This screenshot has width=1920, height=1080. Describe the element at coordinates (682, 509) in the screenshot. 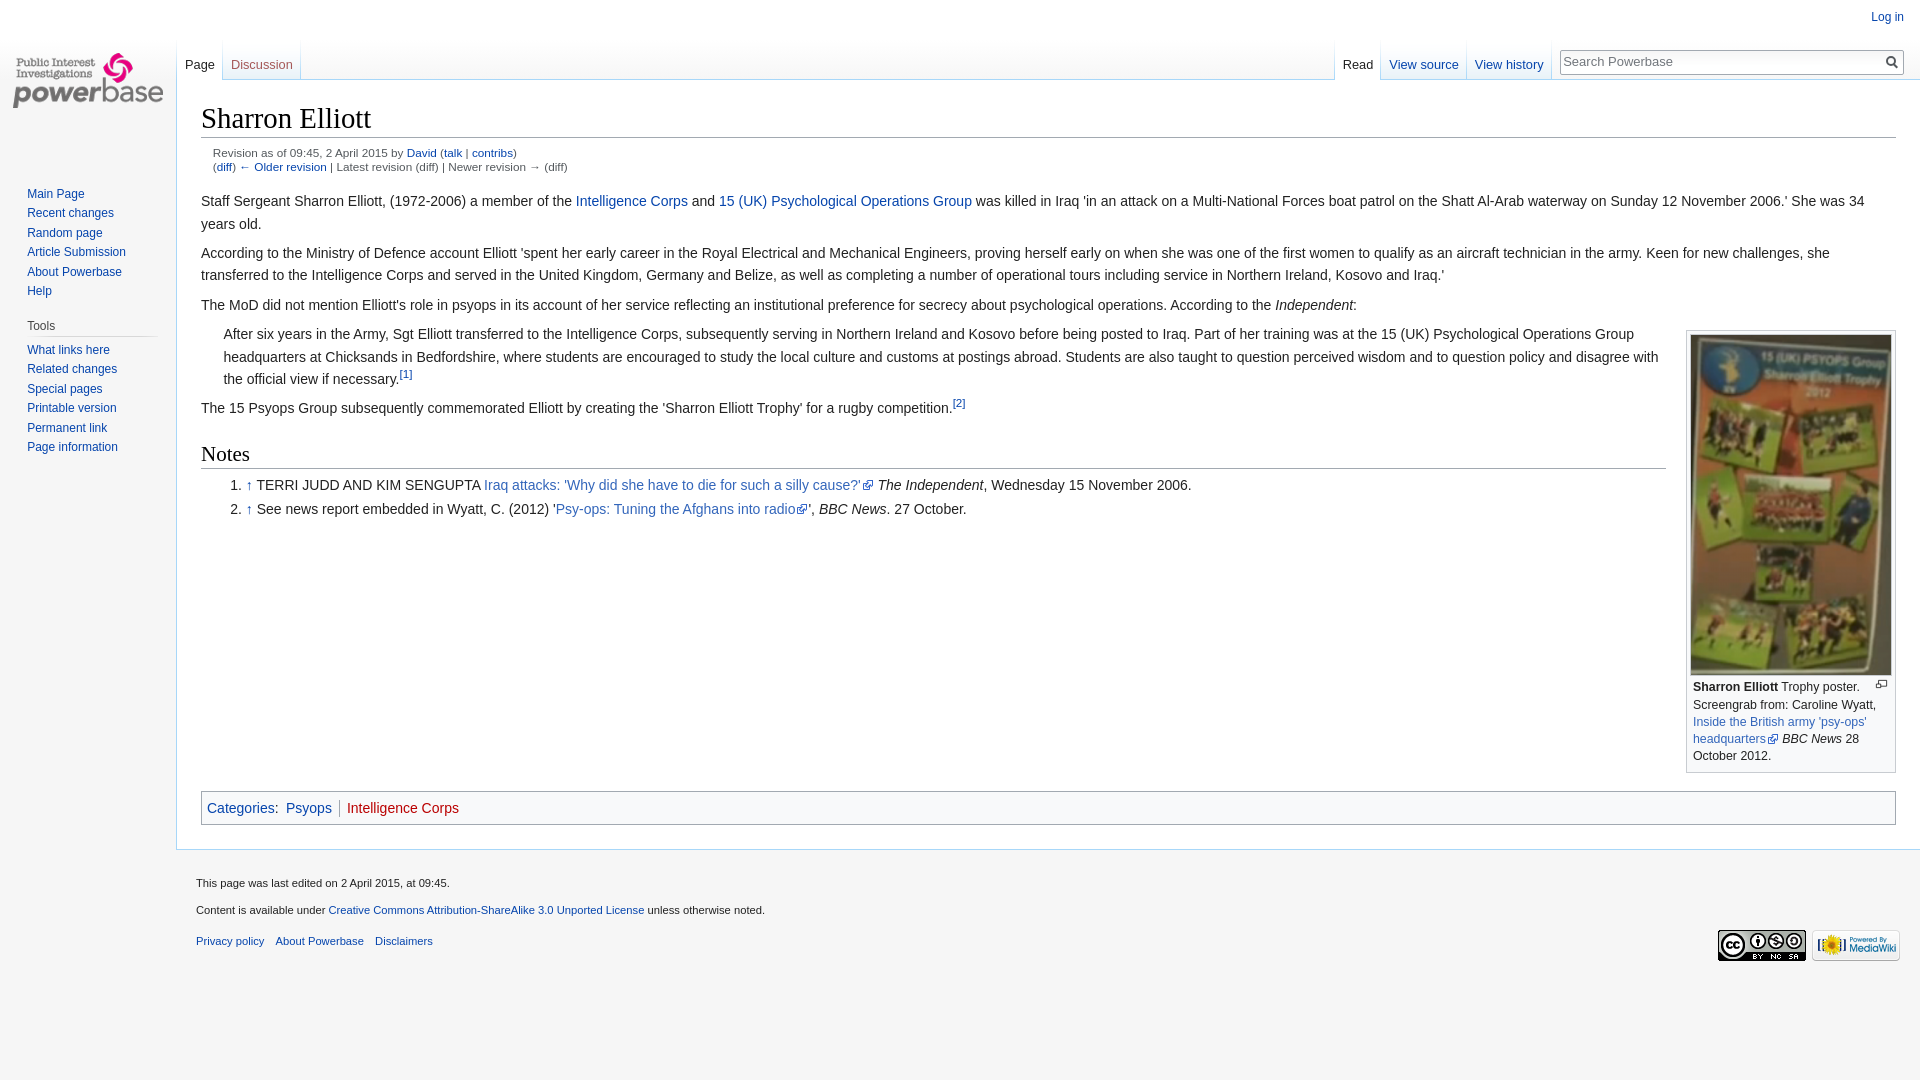

I see `Psy-ops: Tuning the Afghans into radio` at that location.